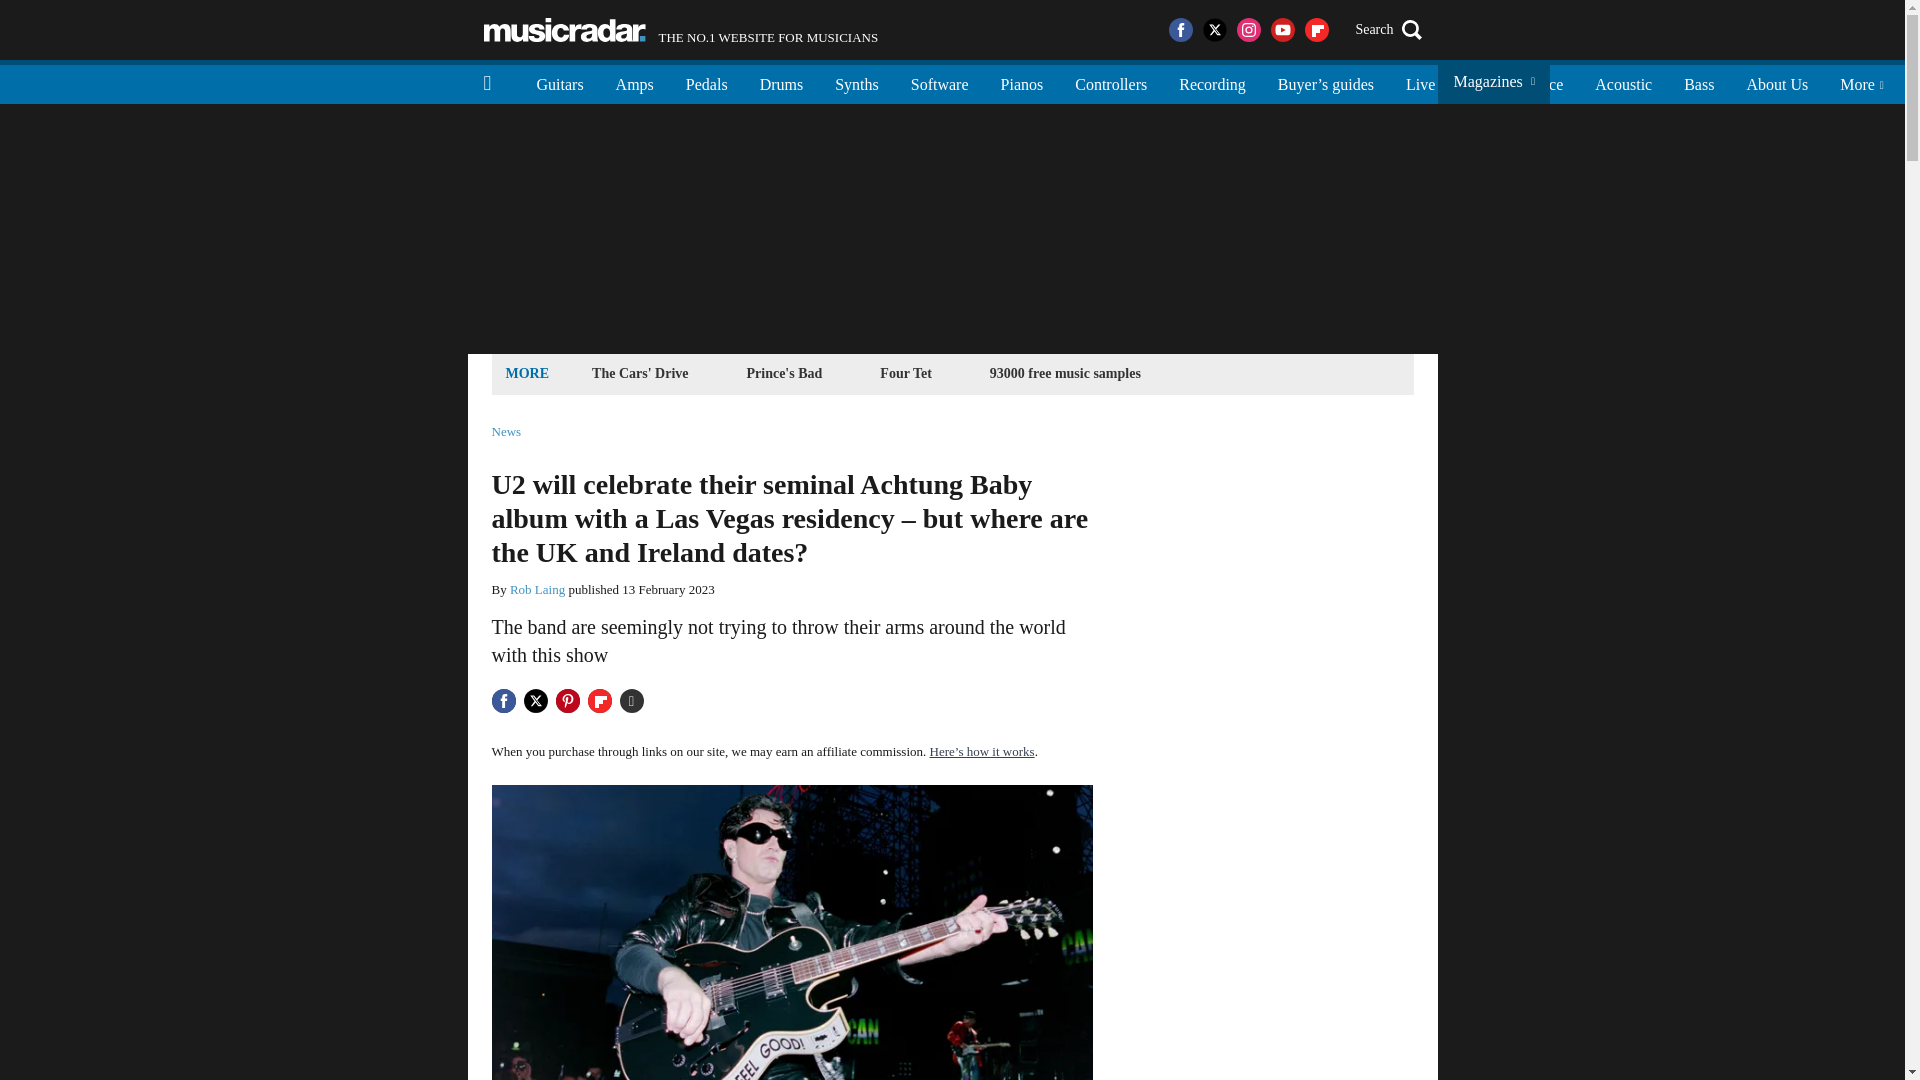 The width and height of the screenshot is (1920, 1080). I want to click on DJ, so click(782, 82).